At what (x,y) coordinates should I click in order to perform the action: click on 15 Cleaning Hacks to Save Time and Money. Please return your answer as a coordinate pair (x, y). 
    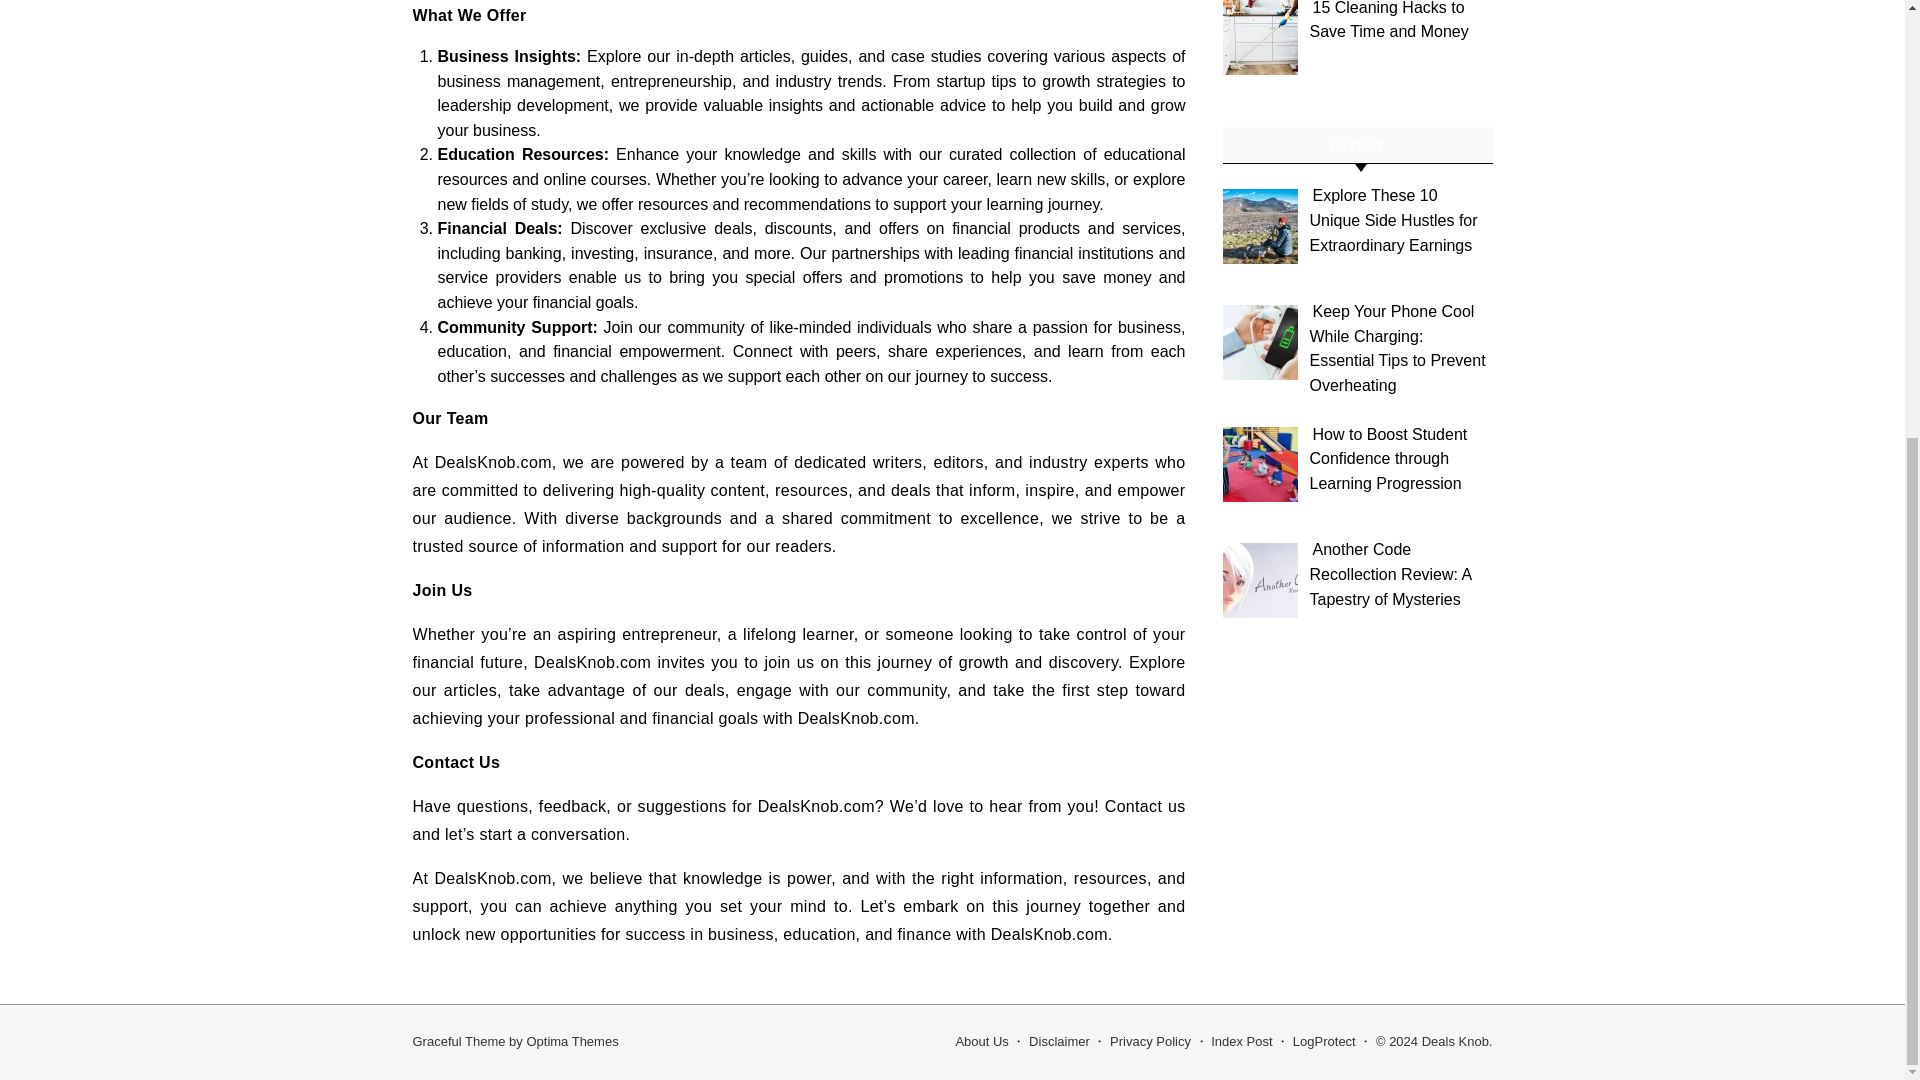
    Looking at the image, I should click on (1388, 20).